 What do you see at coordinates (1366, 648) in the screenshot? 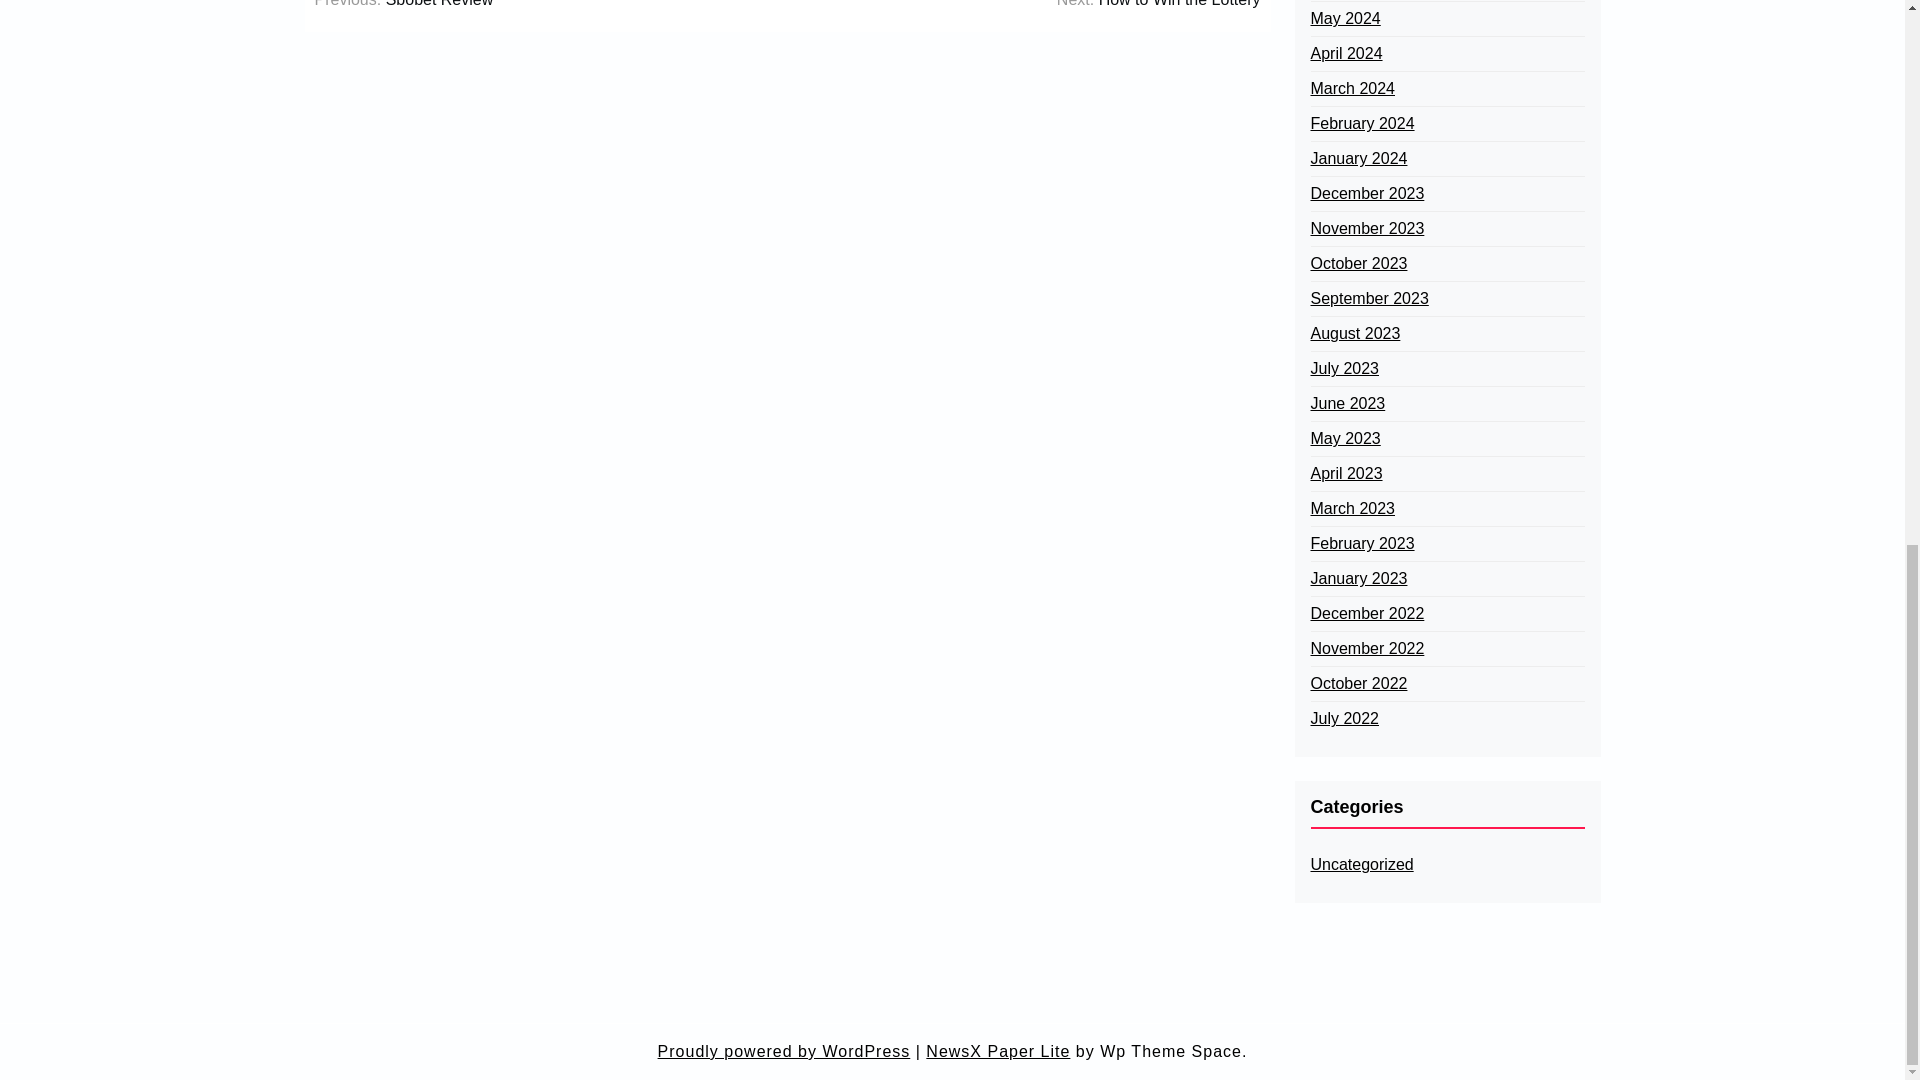
I see `November 2022` at bounding box center [1366, 648].